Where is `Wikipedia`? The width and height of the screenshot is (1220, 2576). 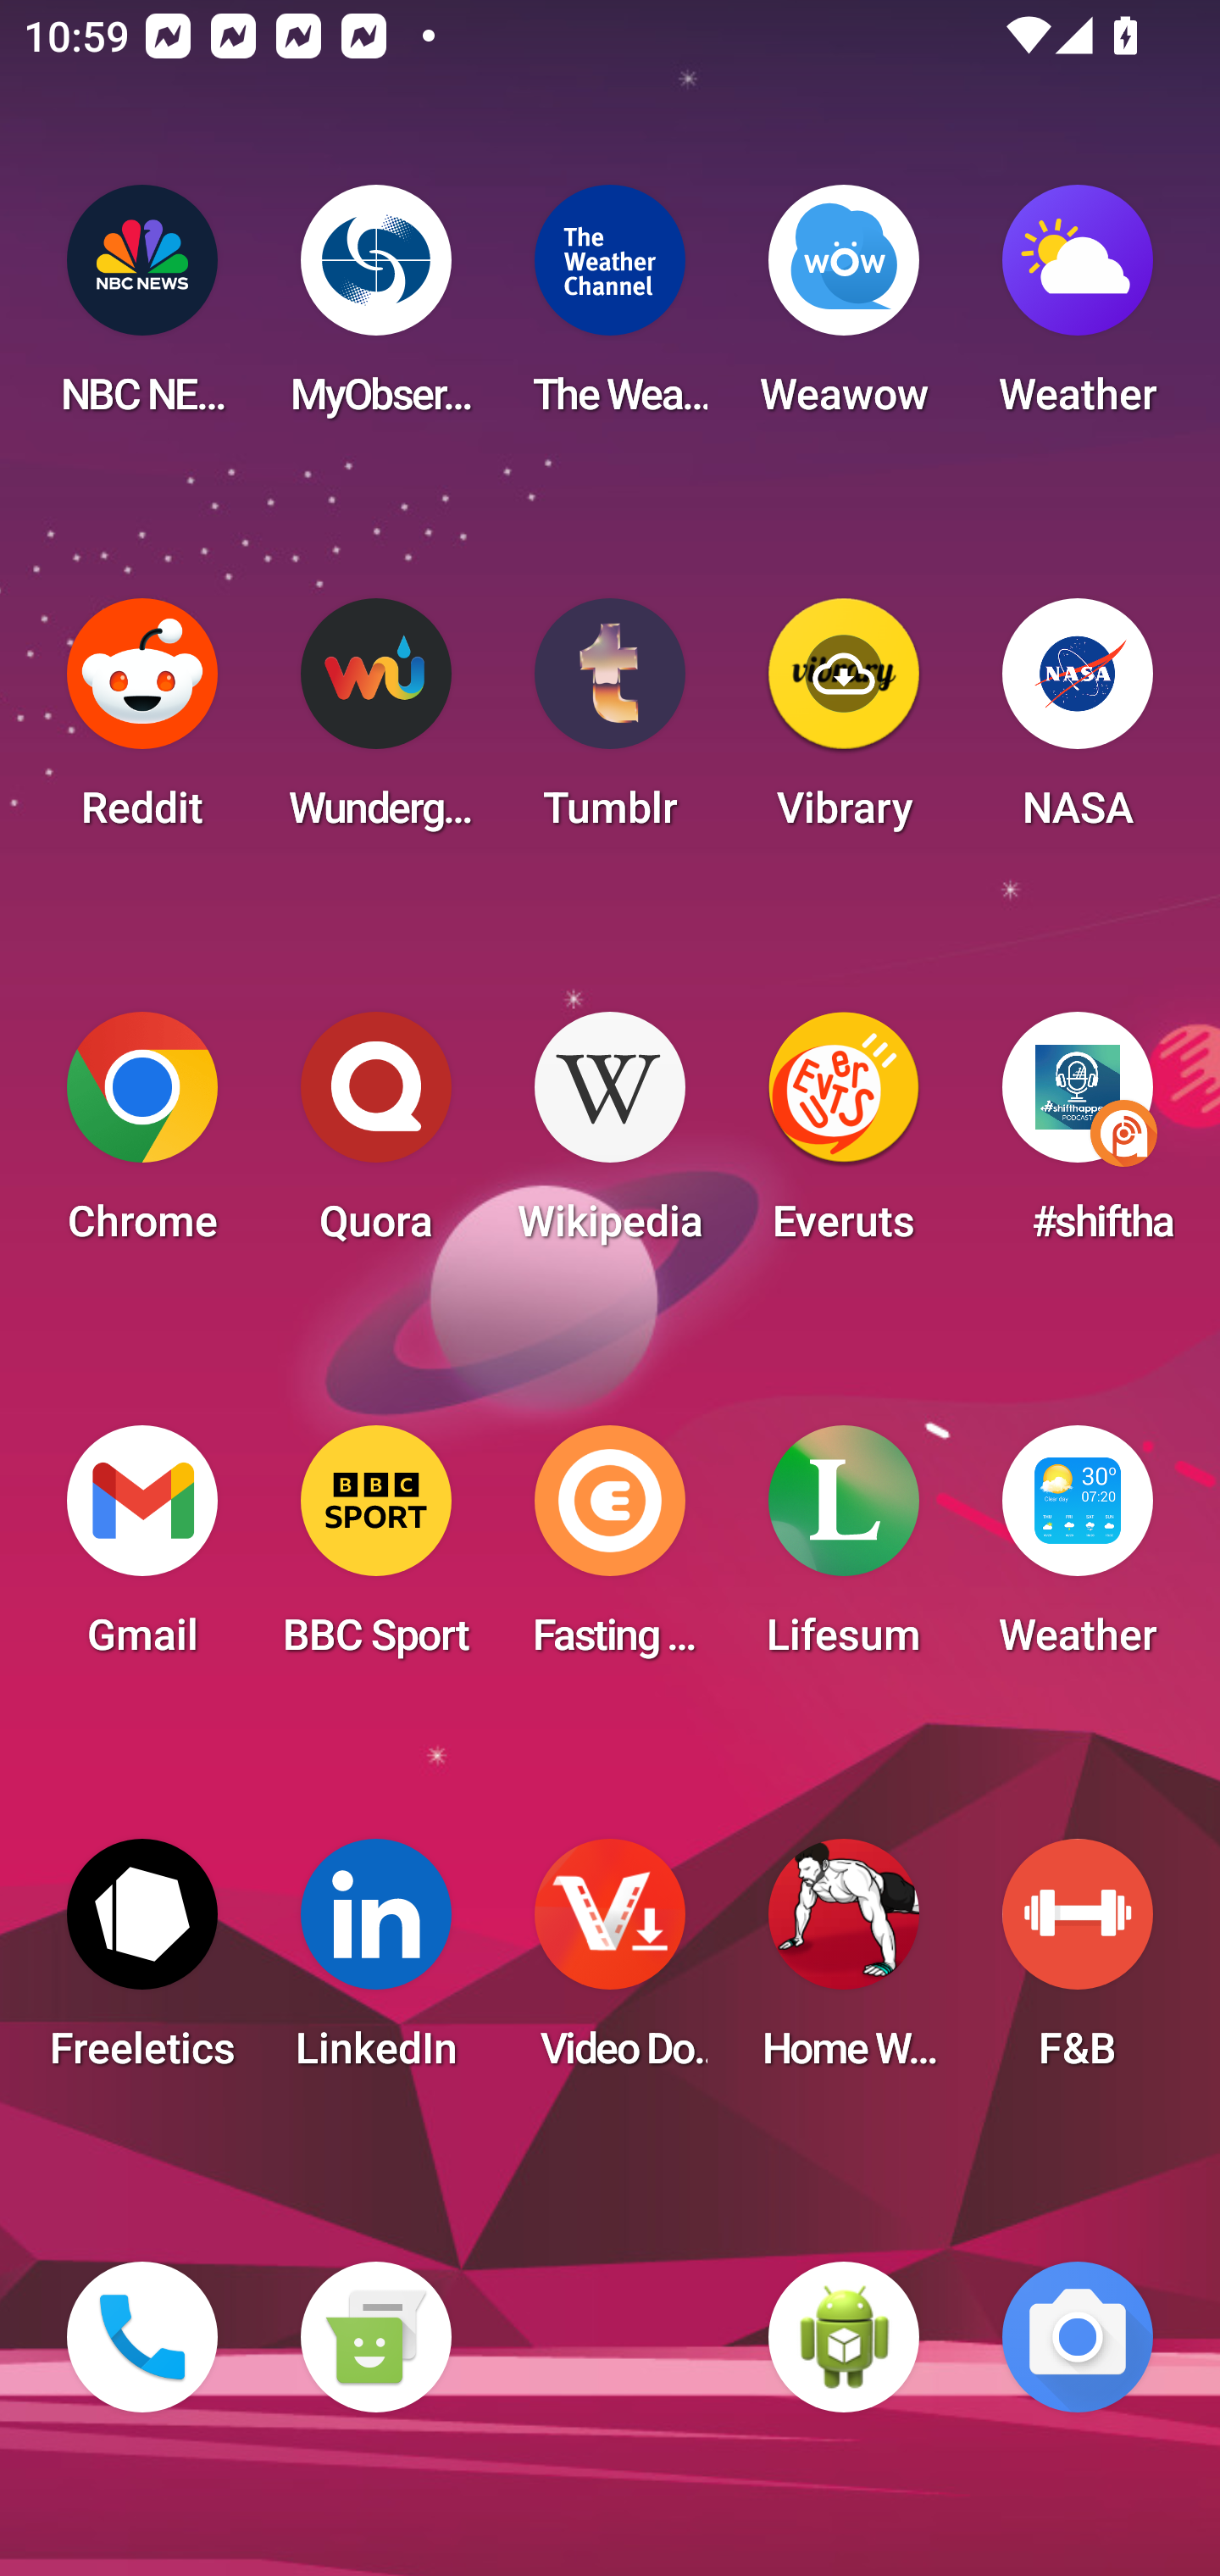 Wikipedia is located at coordinates (610, 1137).